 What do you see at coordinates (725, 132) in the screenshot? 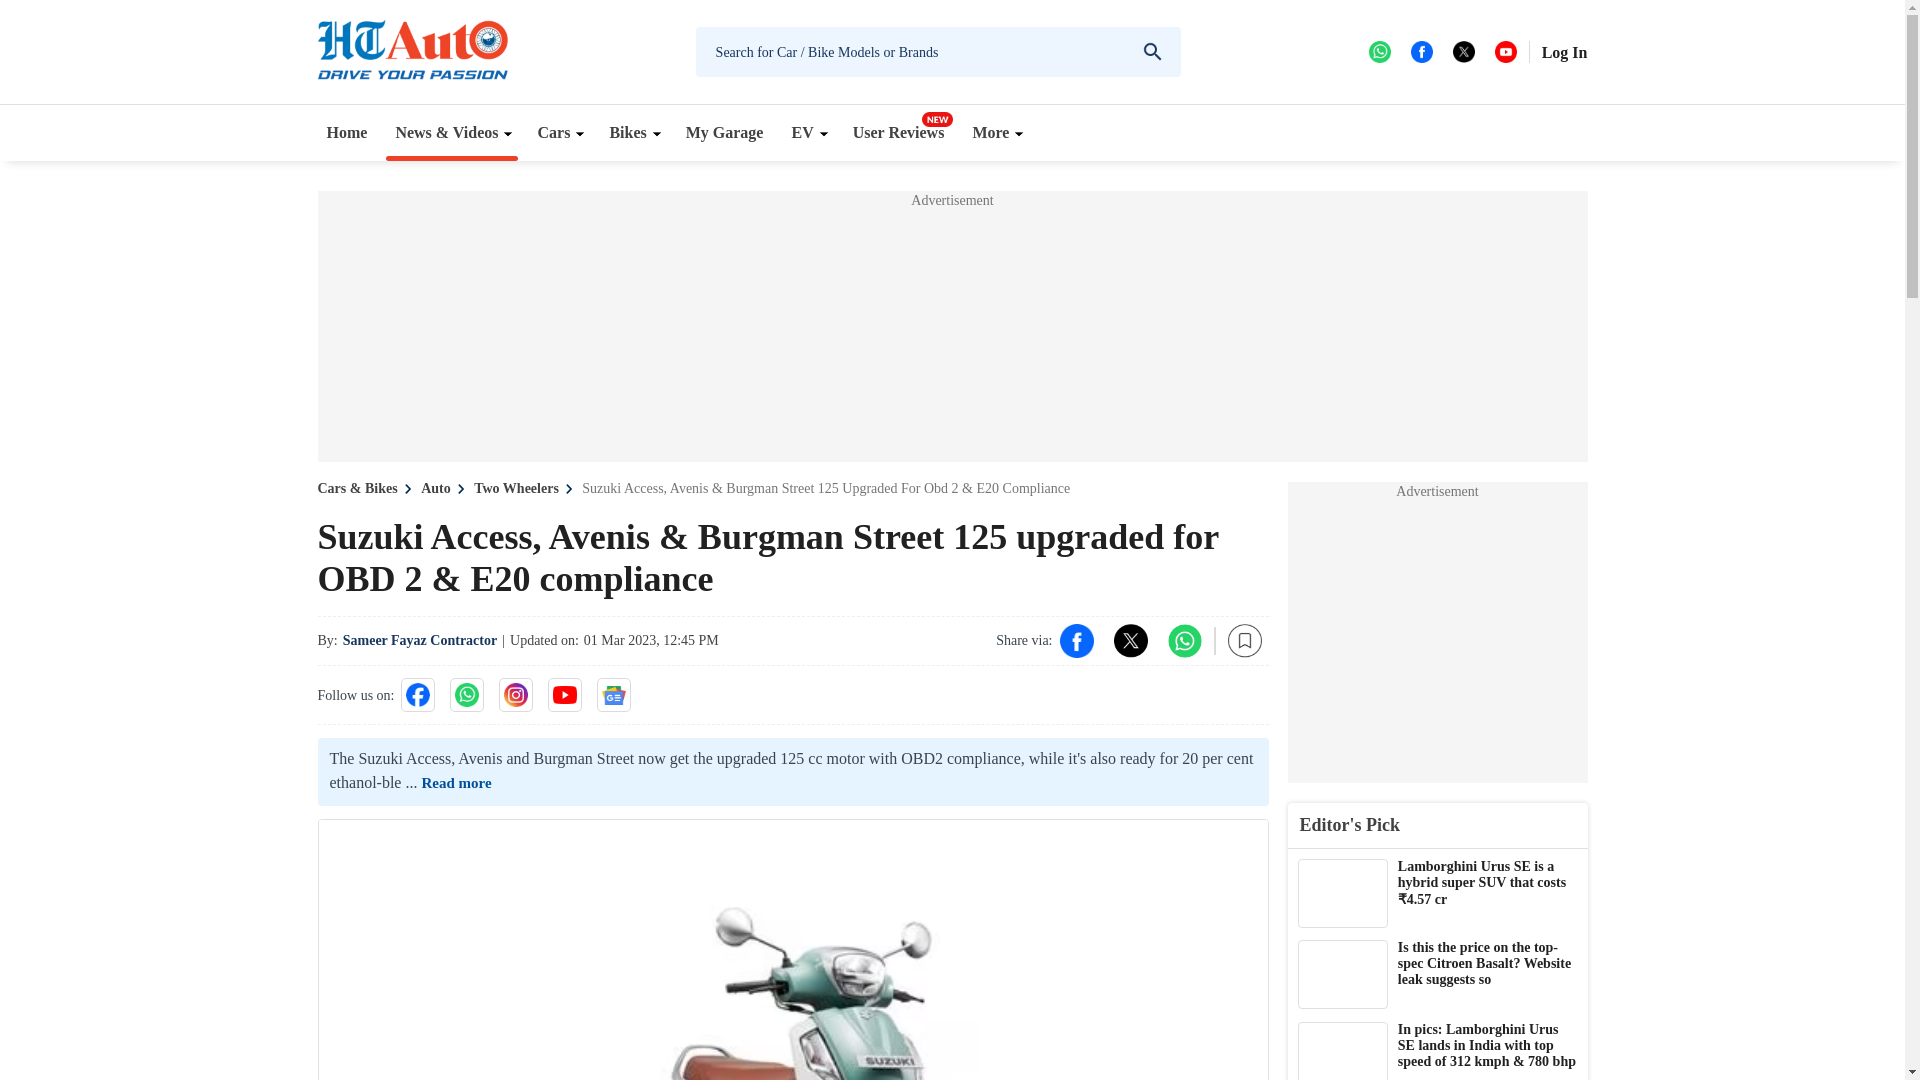
I see `My Garage` at bounding box center [725, 132].